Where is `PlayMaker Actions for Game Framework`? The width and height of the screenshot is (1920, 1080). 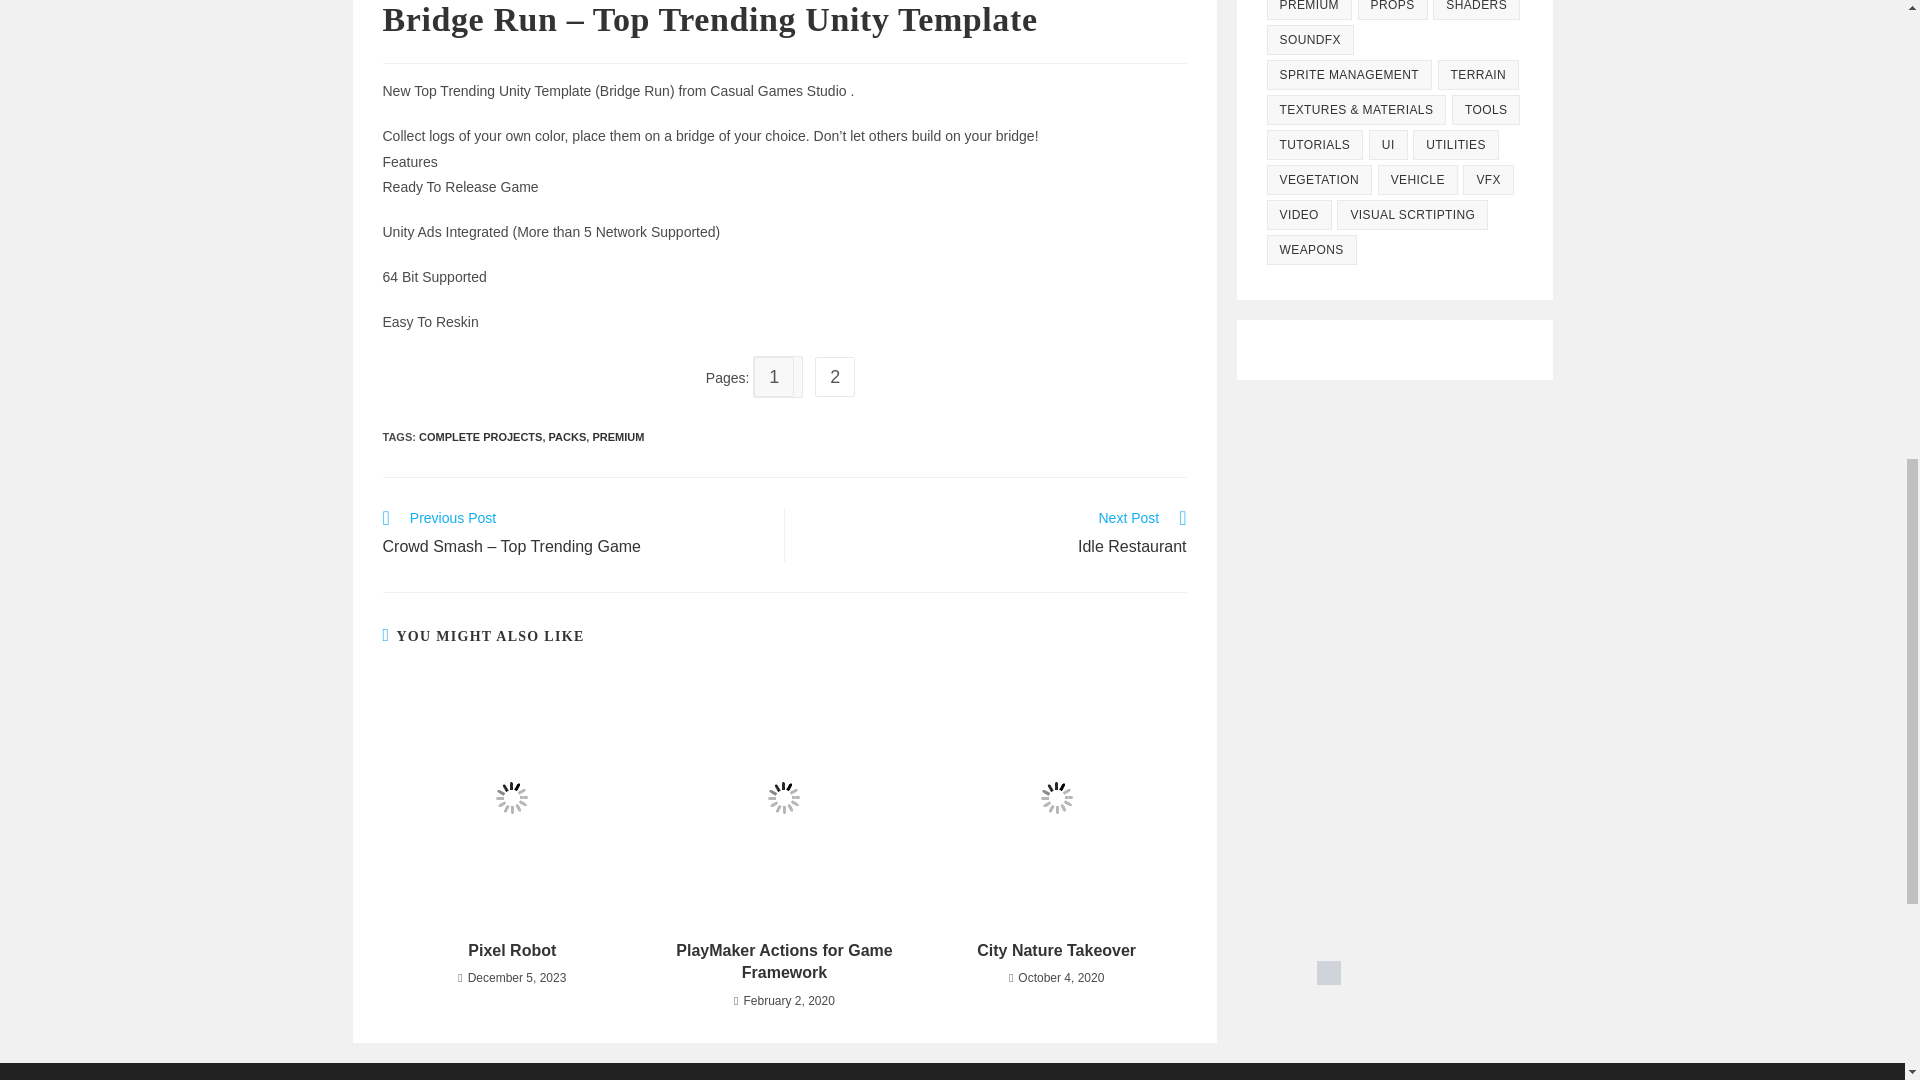 PlayMaker Actions for Game Framework is located at coordinates (784, 962).